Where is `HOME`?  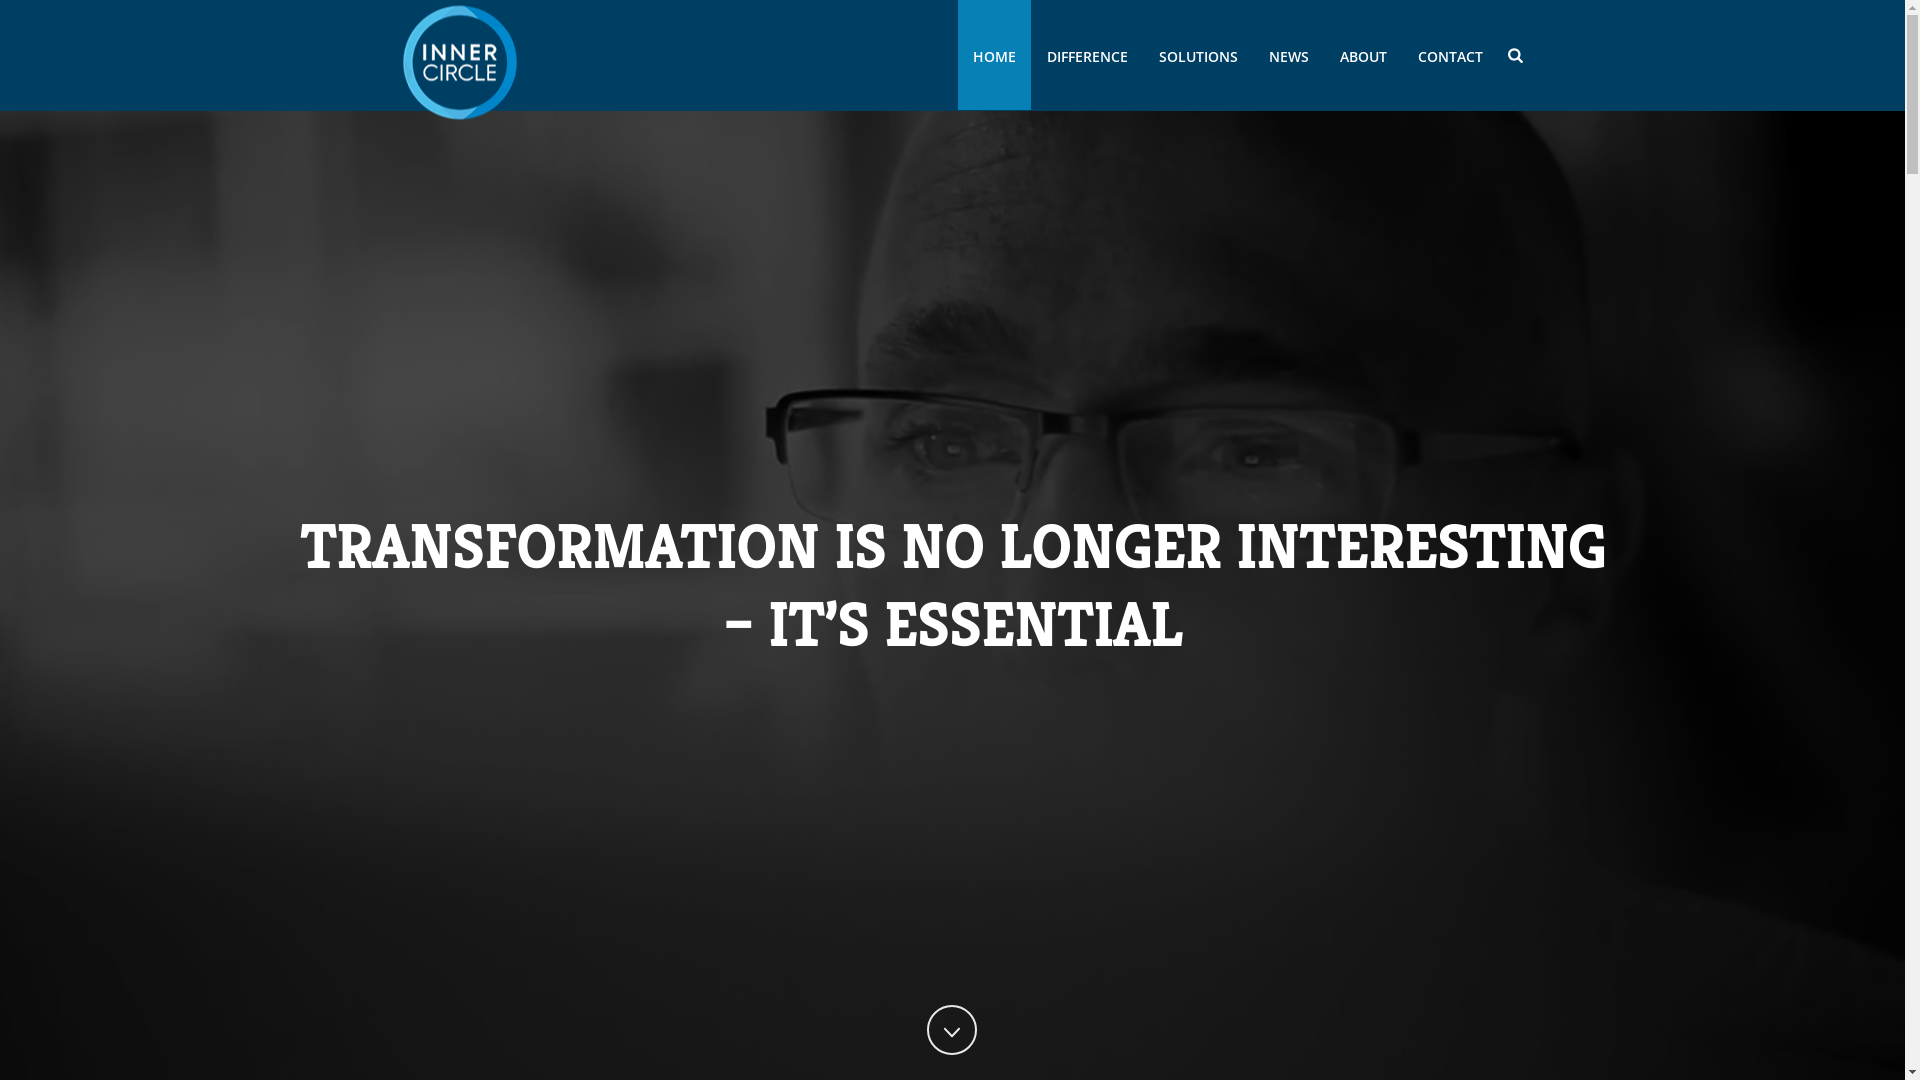
HOME is located at coordinates (994, 55).